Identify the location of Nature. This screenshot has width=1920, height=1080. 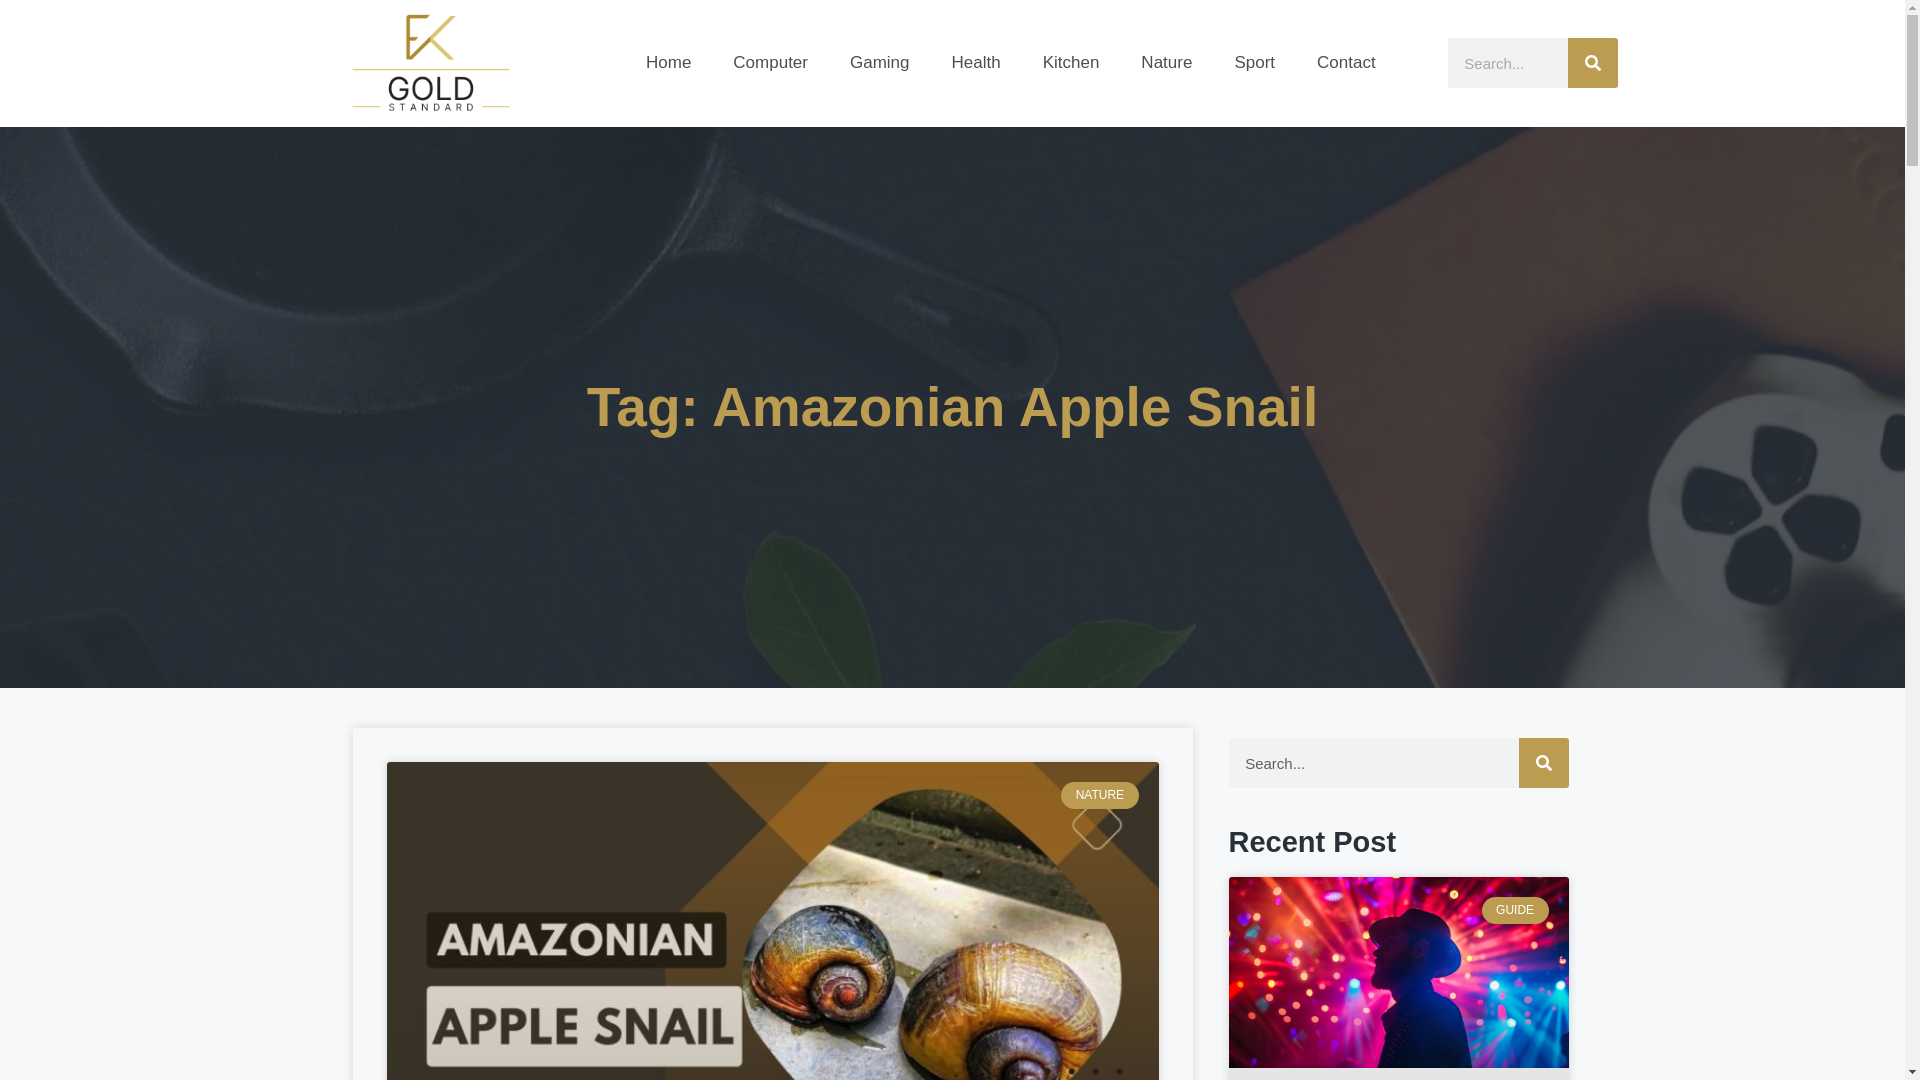
(1166, 62).